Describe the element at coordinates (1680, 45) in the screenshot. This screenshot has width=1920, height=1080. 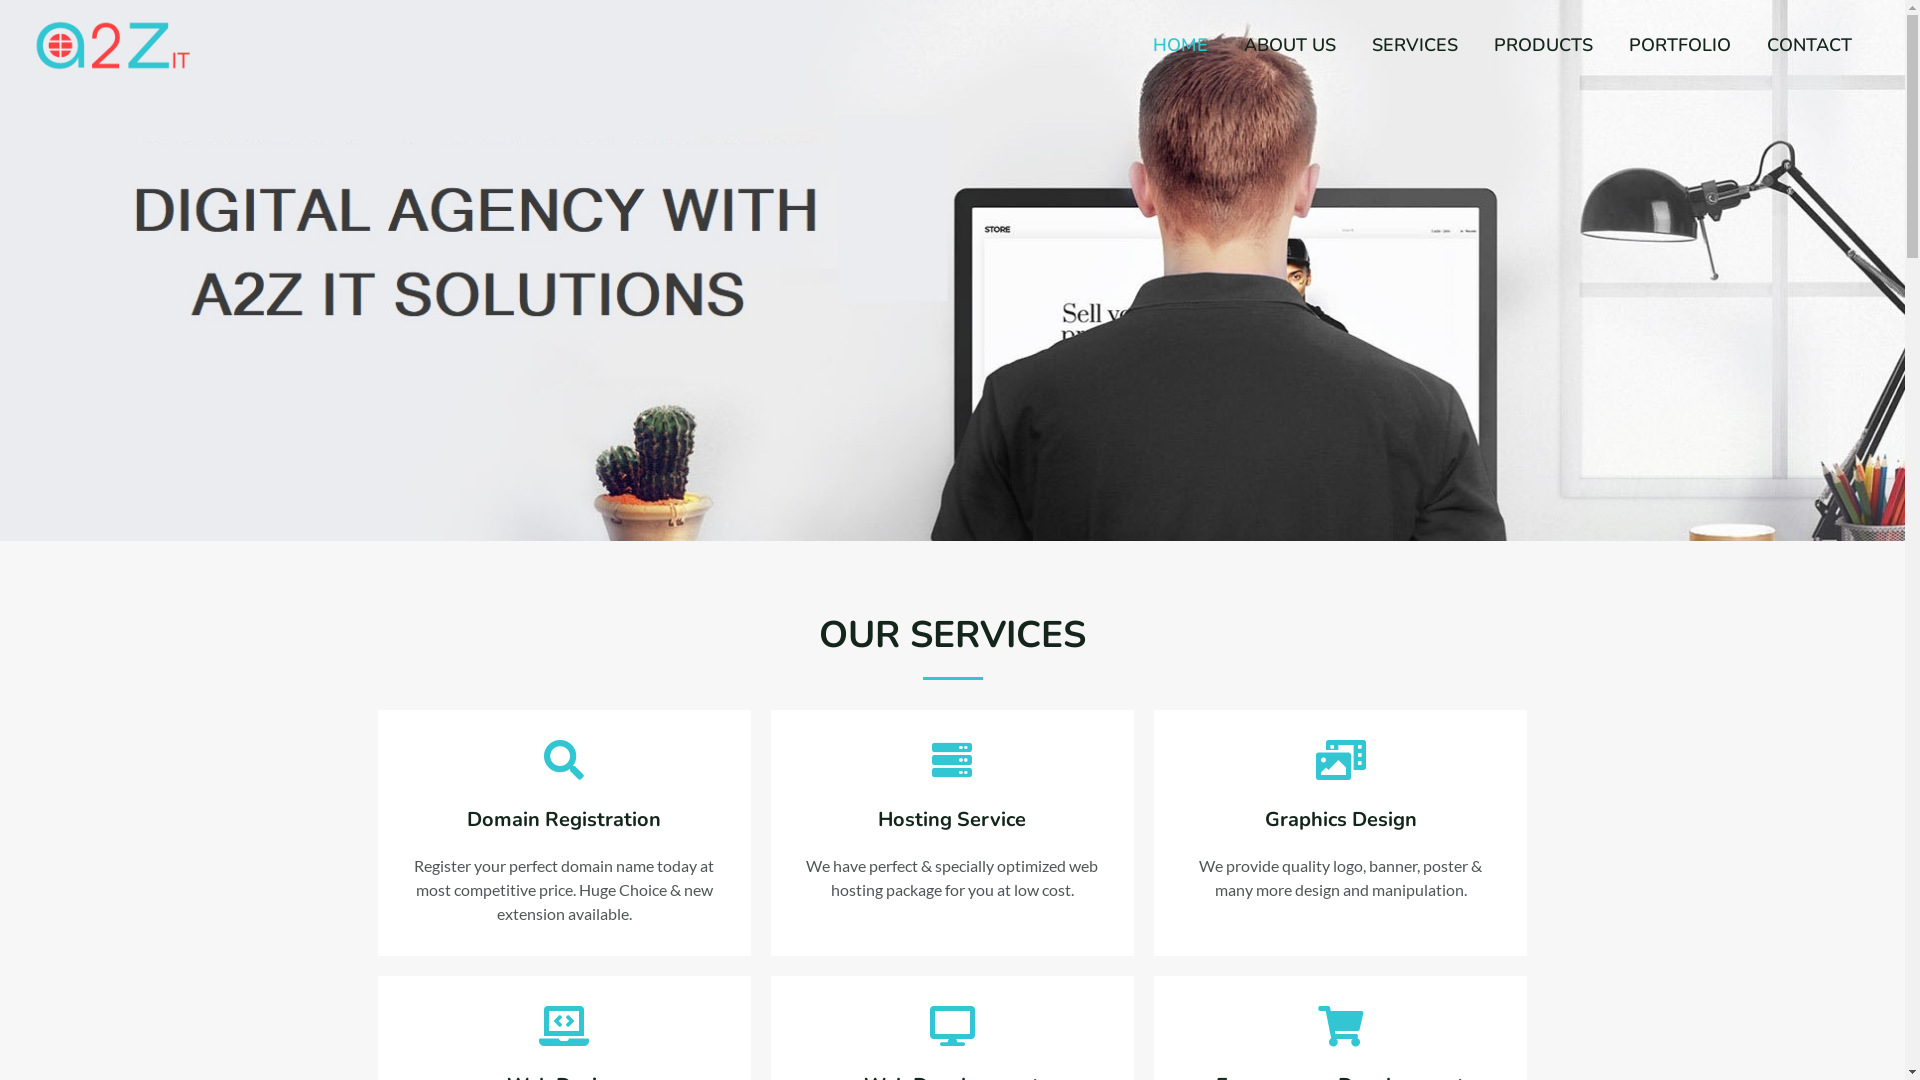
I see `PORTFOLIO` at that location.